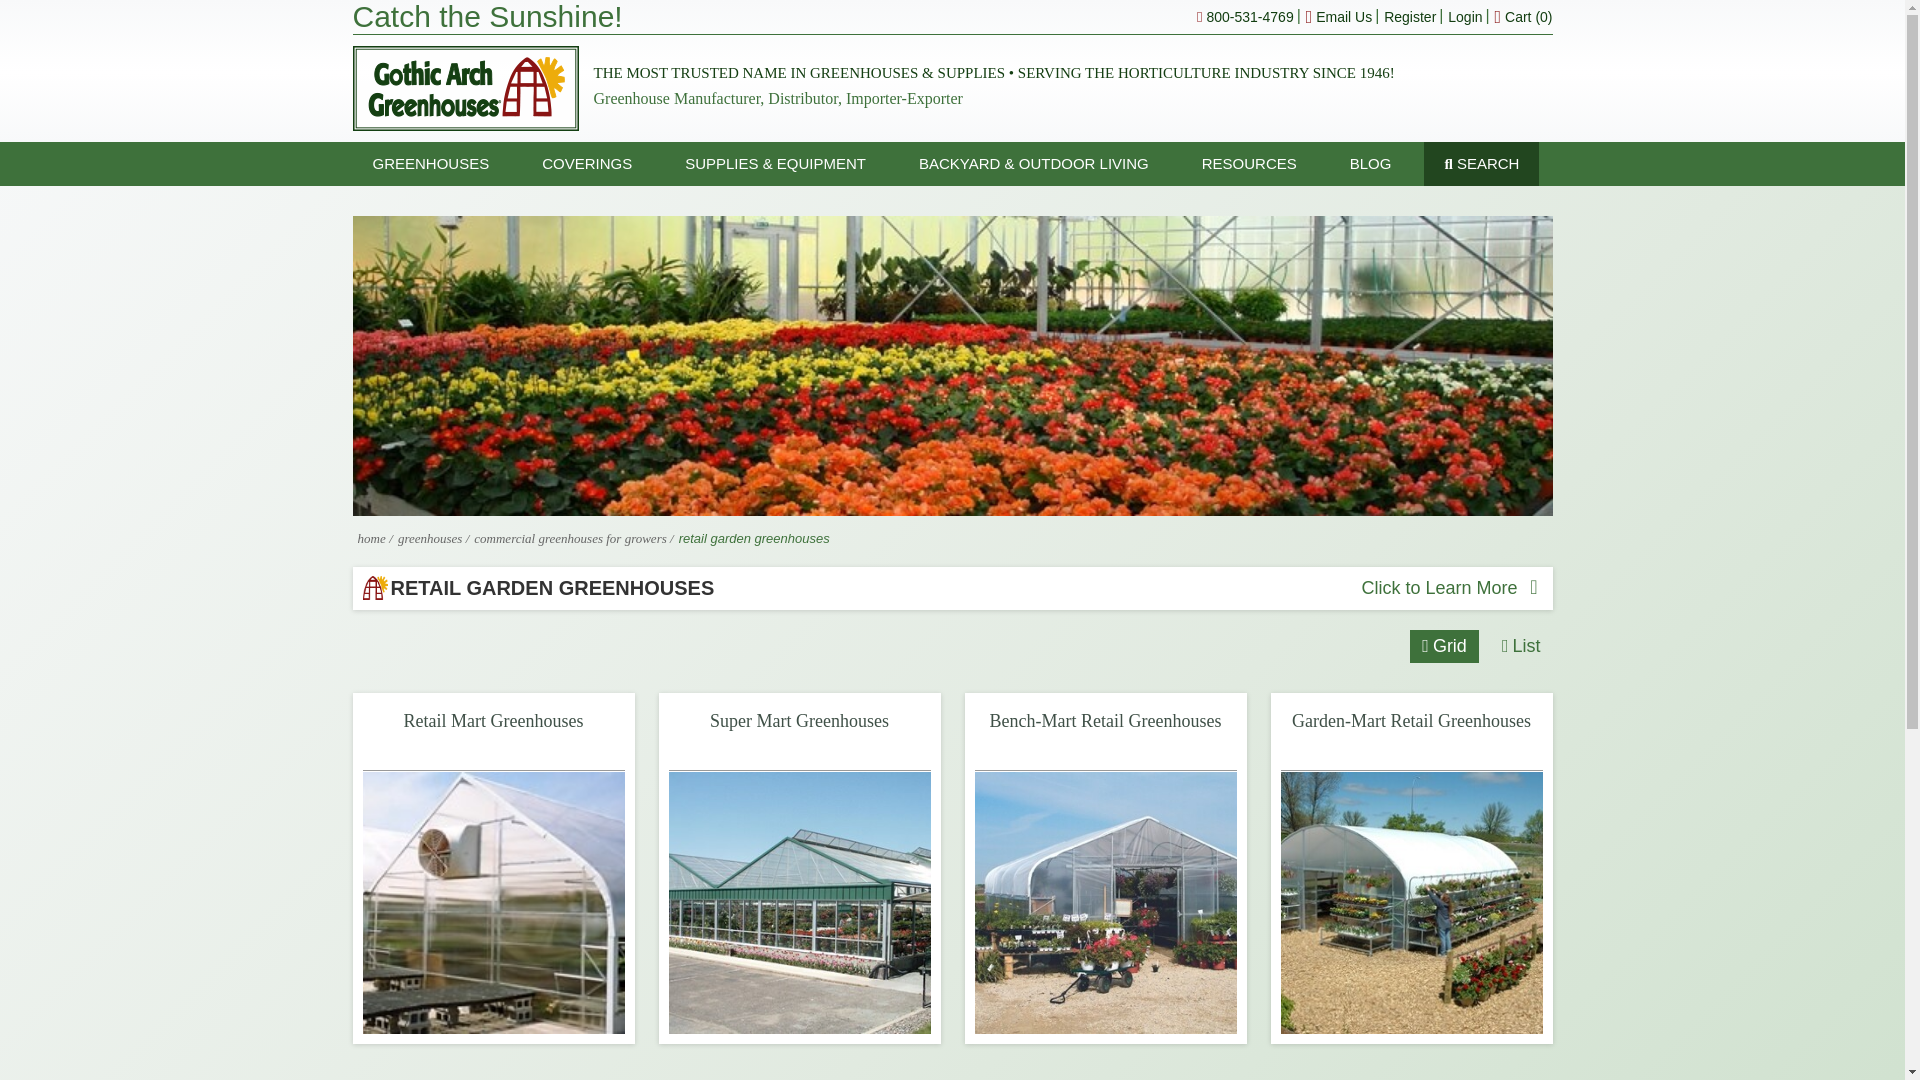 The width and height of the screenshot is (1920, 1080). I want to click on Home, so click(371, 538).